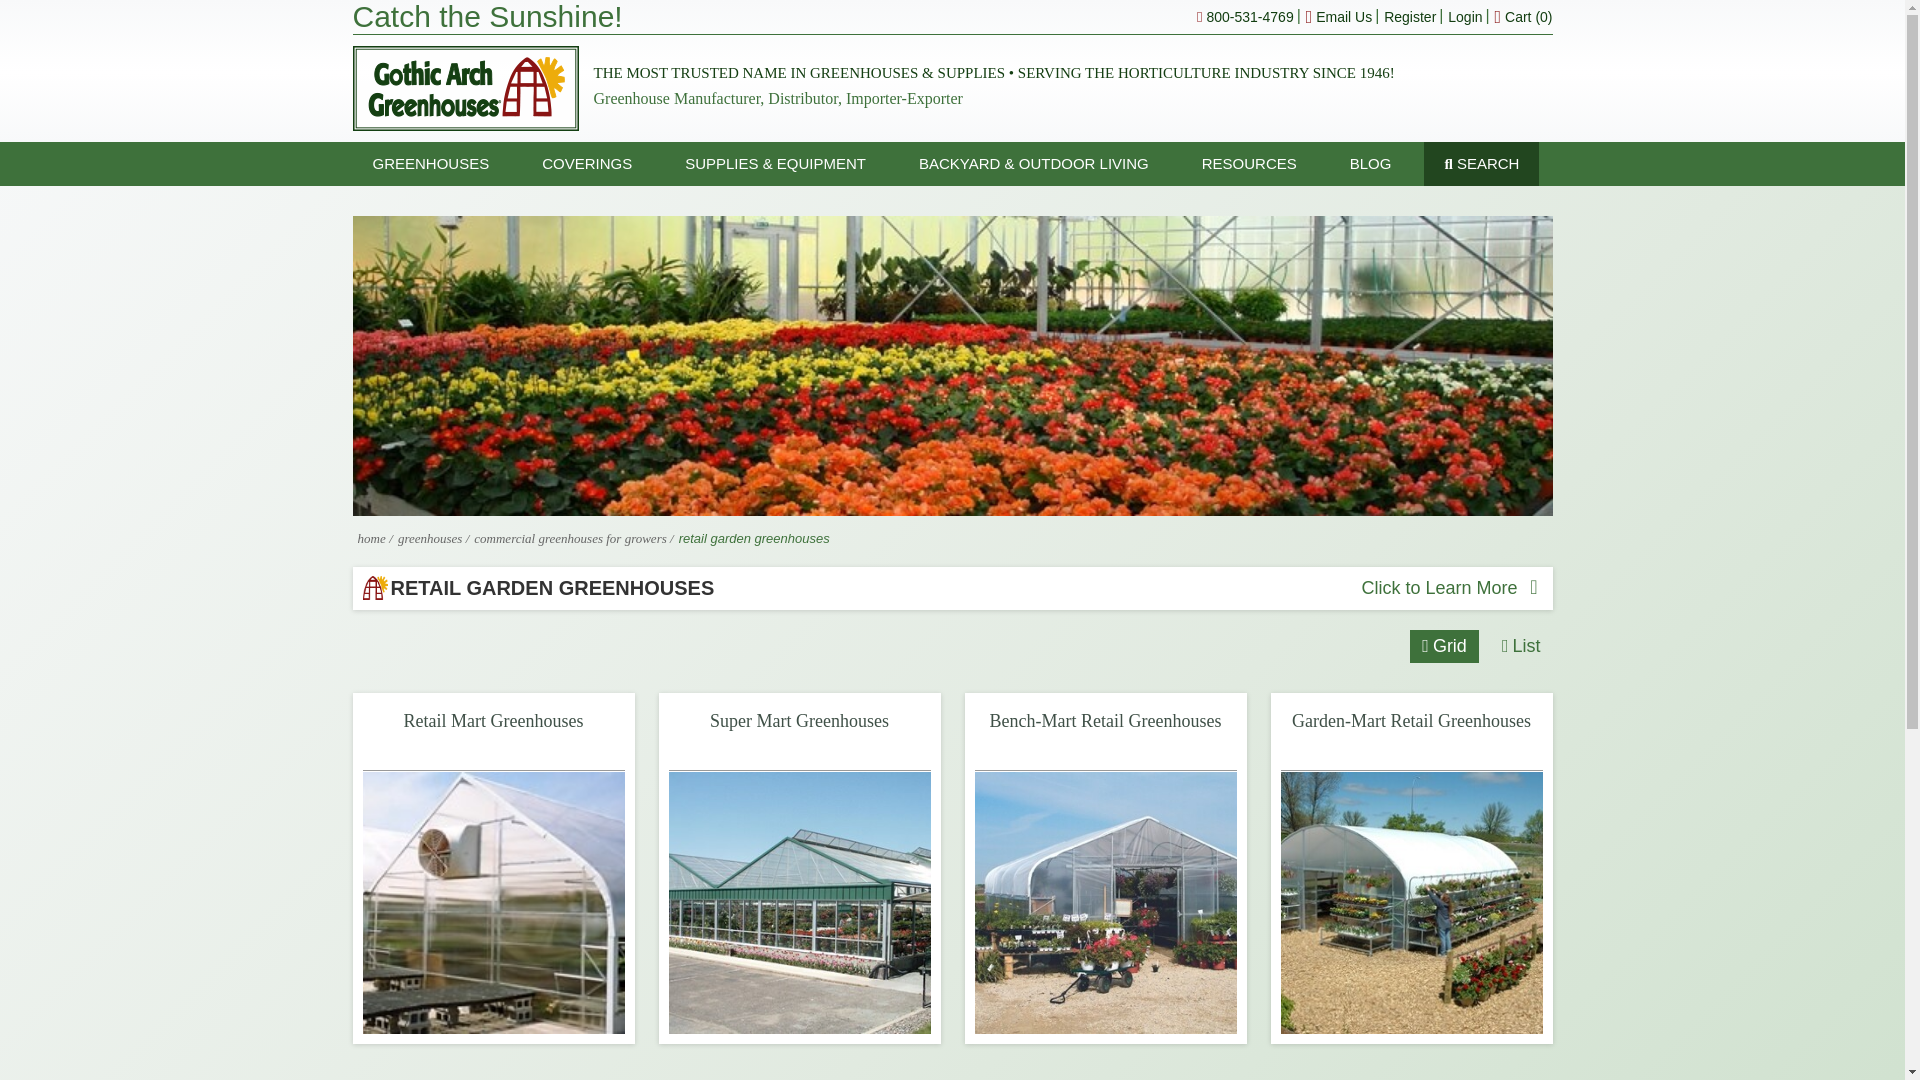 The width and height of the screenshot is (1920, 1080). I want to click on Home, so click(371, 538).